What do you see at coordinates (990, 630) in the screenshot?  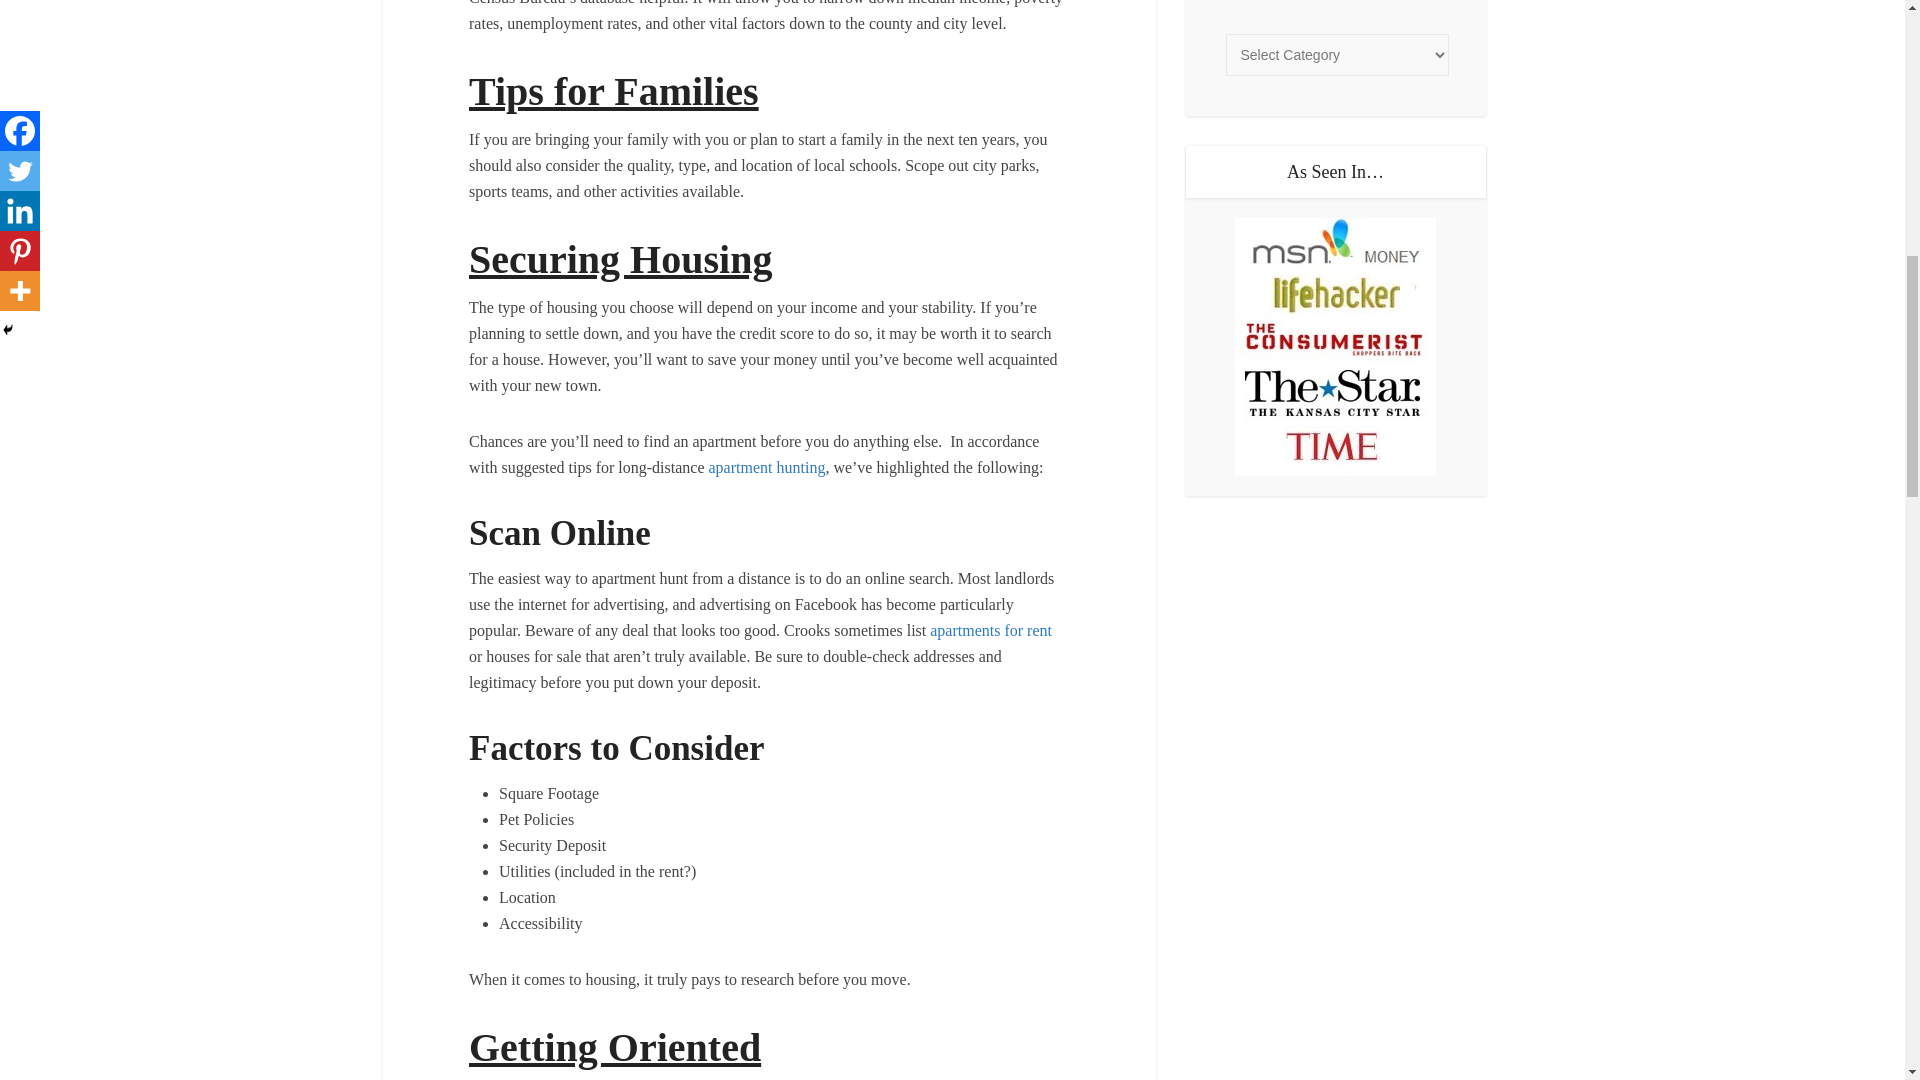 I see `apartments for rent` at bounding box center [990, 630].